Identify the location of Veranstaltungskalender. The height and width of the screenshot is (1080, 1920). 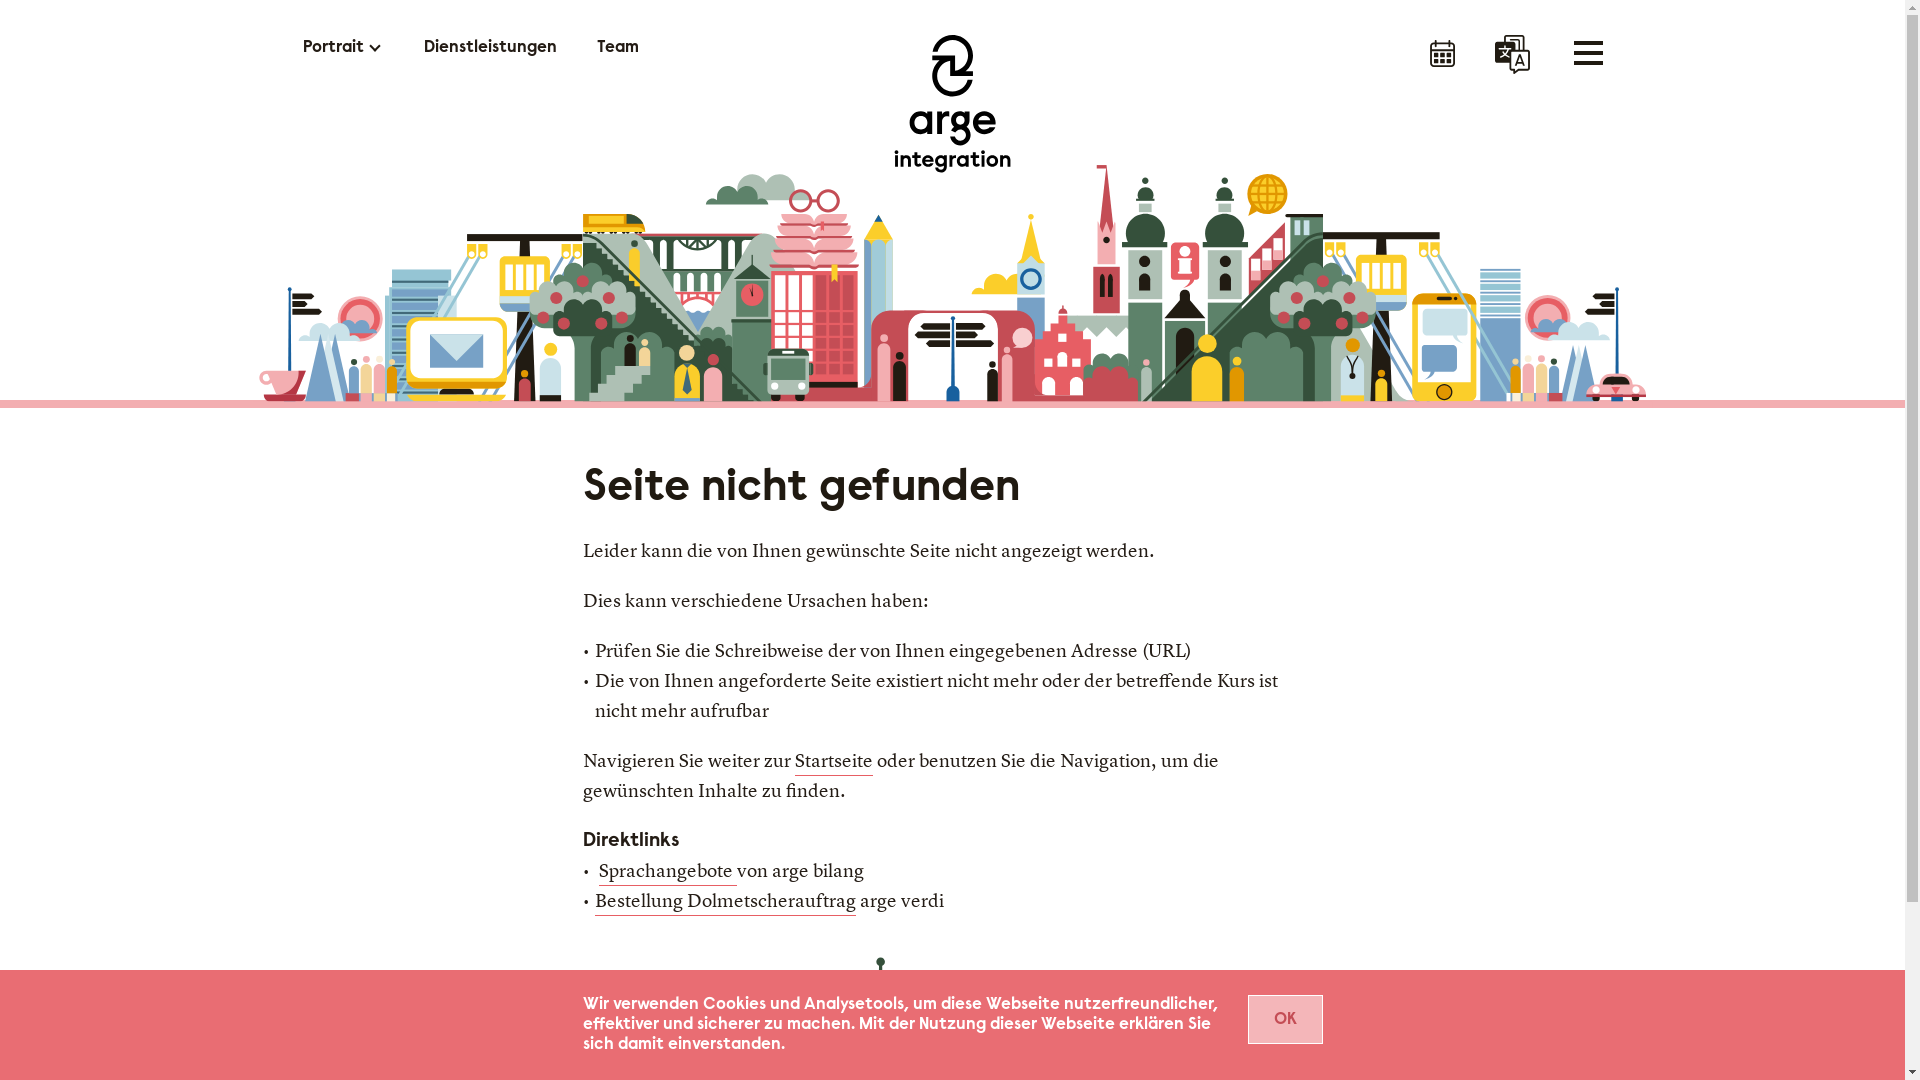
(1442, 55).